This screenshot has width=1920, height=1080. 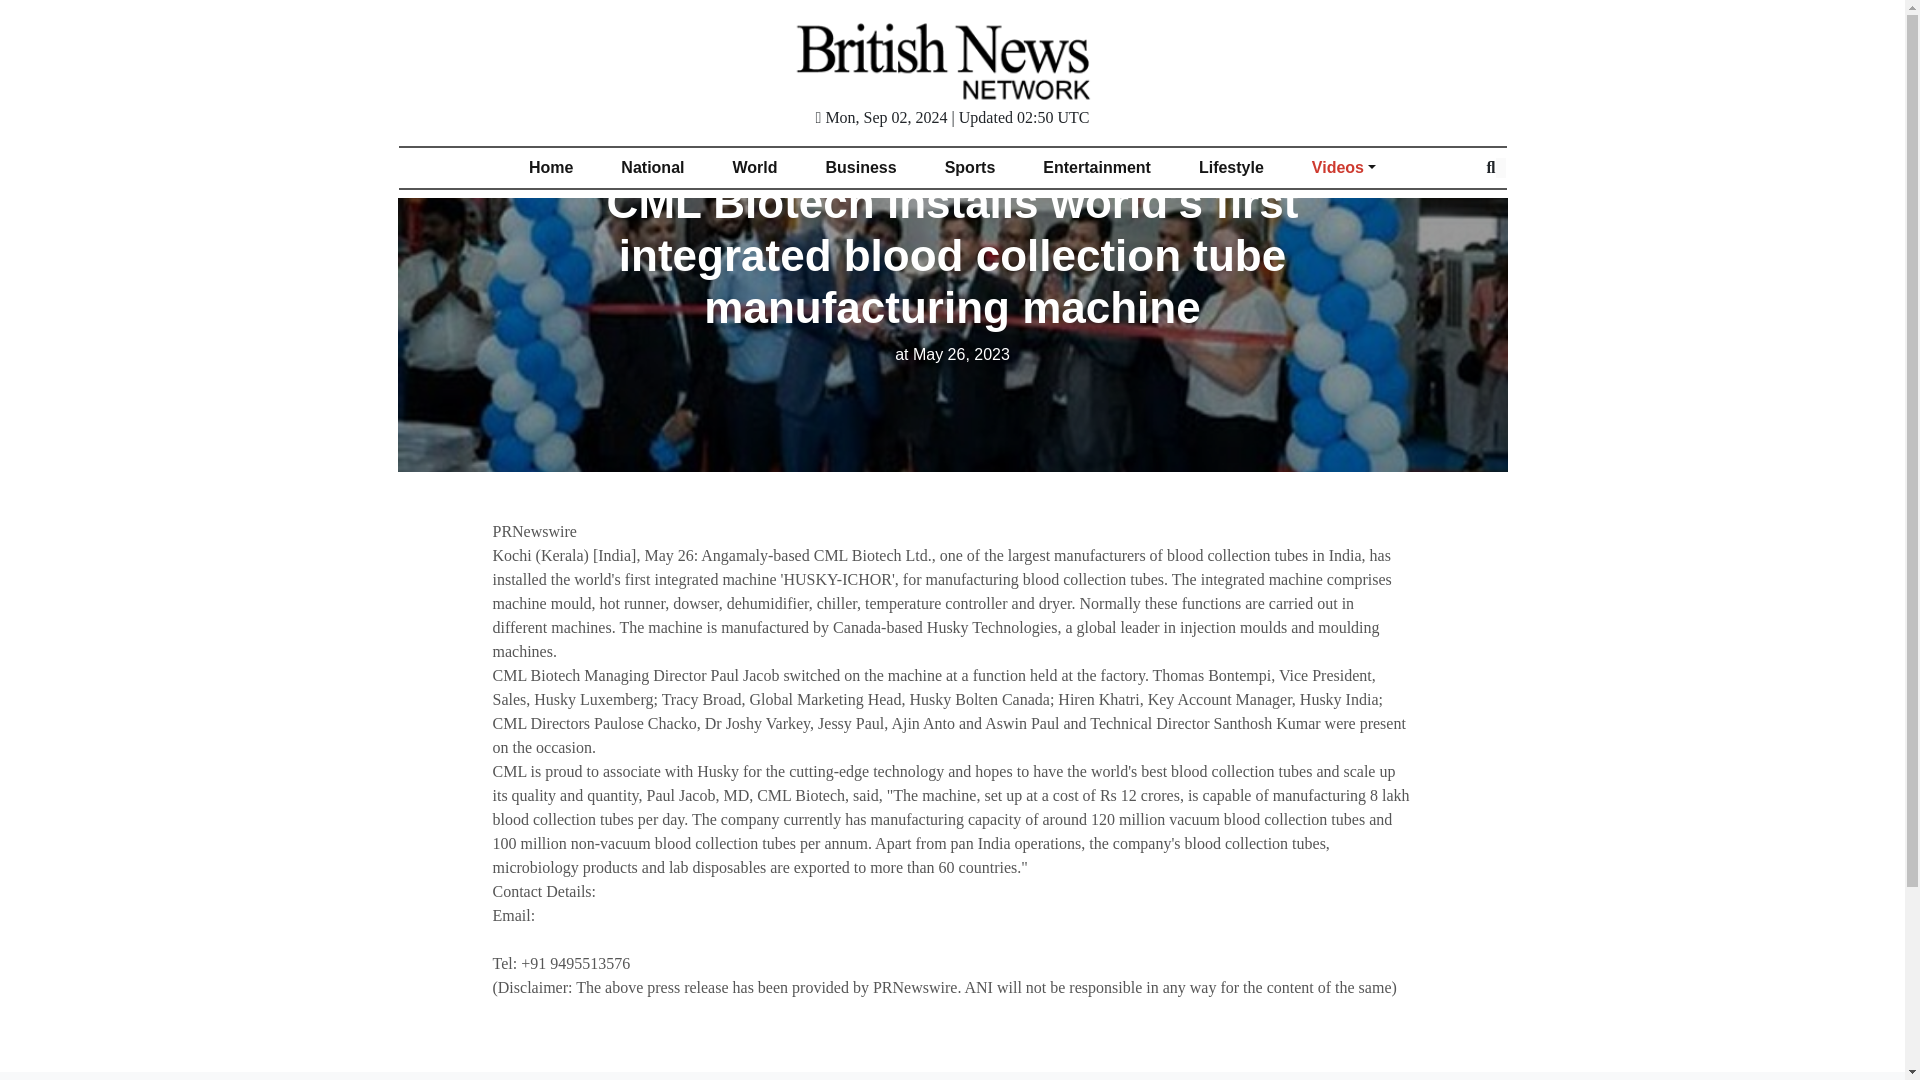 I want to click on May 26, 2023, so click(x=952, y=354).